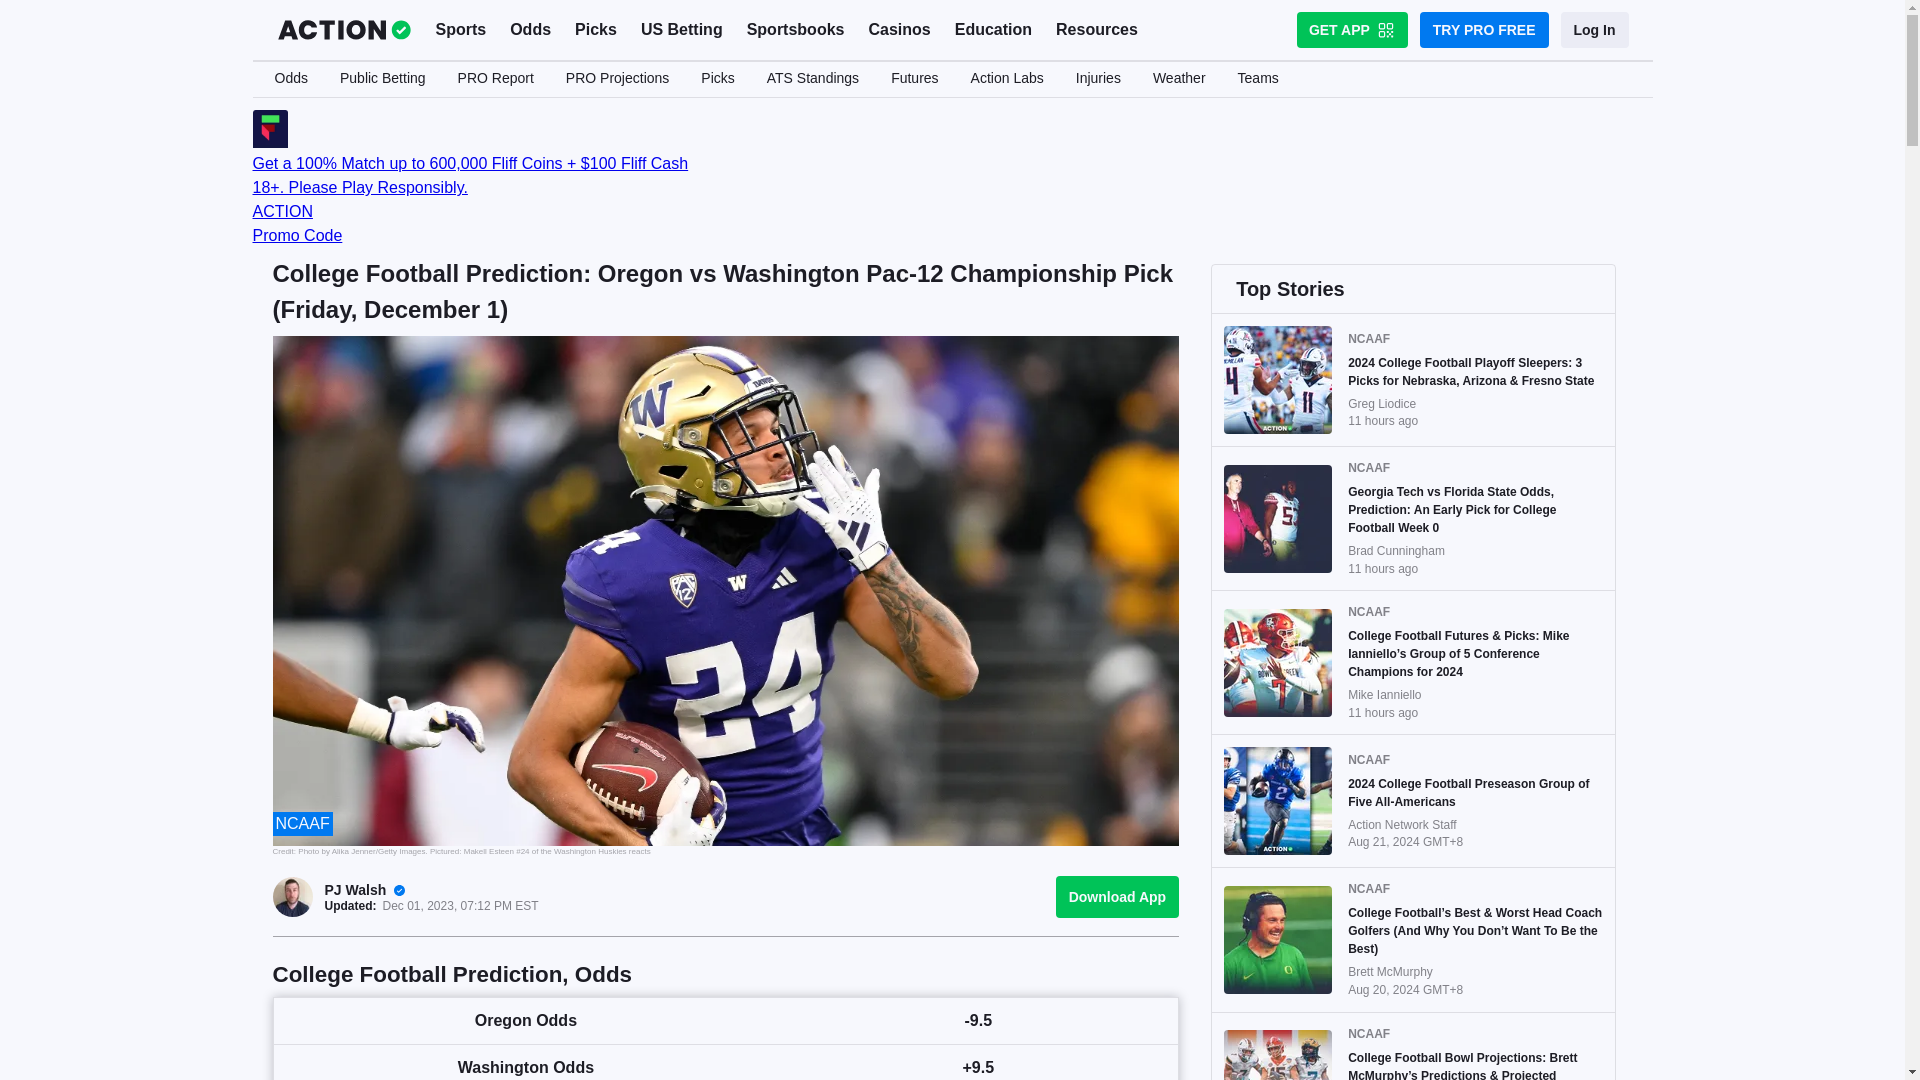 Image resolution: width=1920 pixels, height=1080 pixels. What do you see at coordinates (495, 79) in the screenshot?
I see `PRO Report` at bounding box center [495, 79].